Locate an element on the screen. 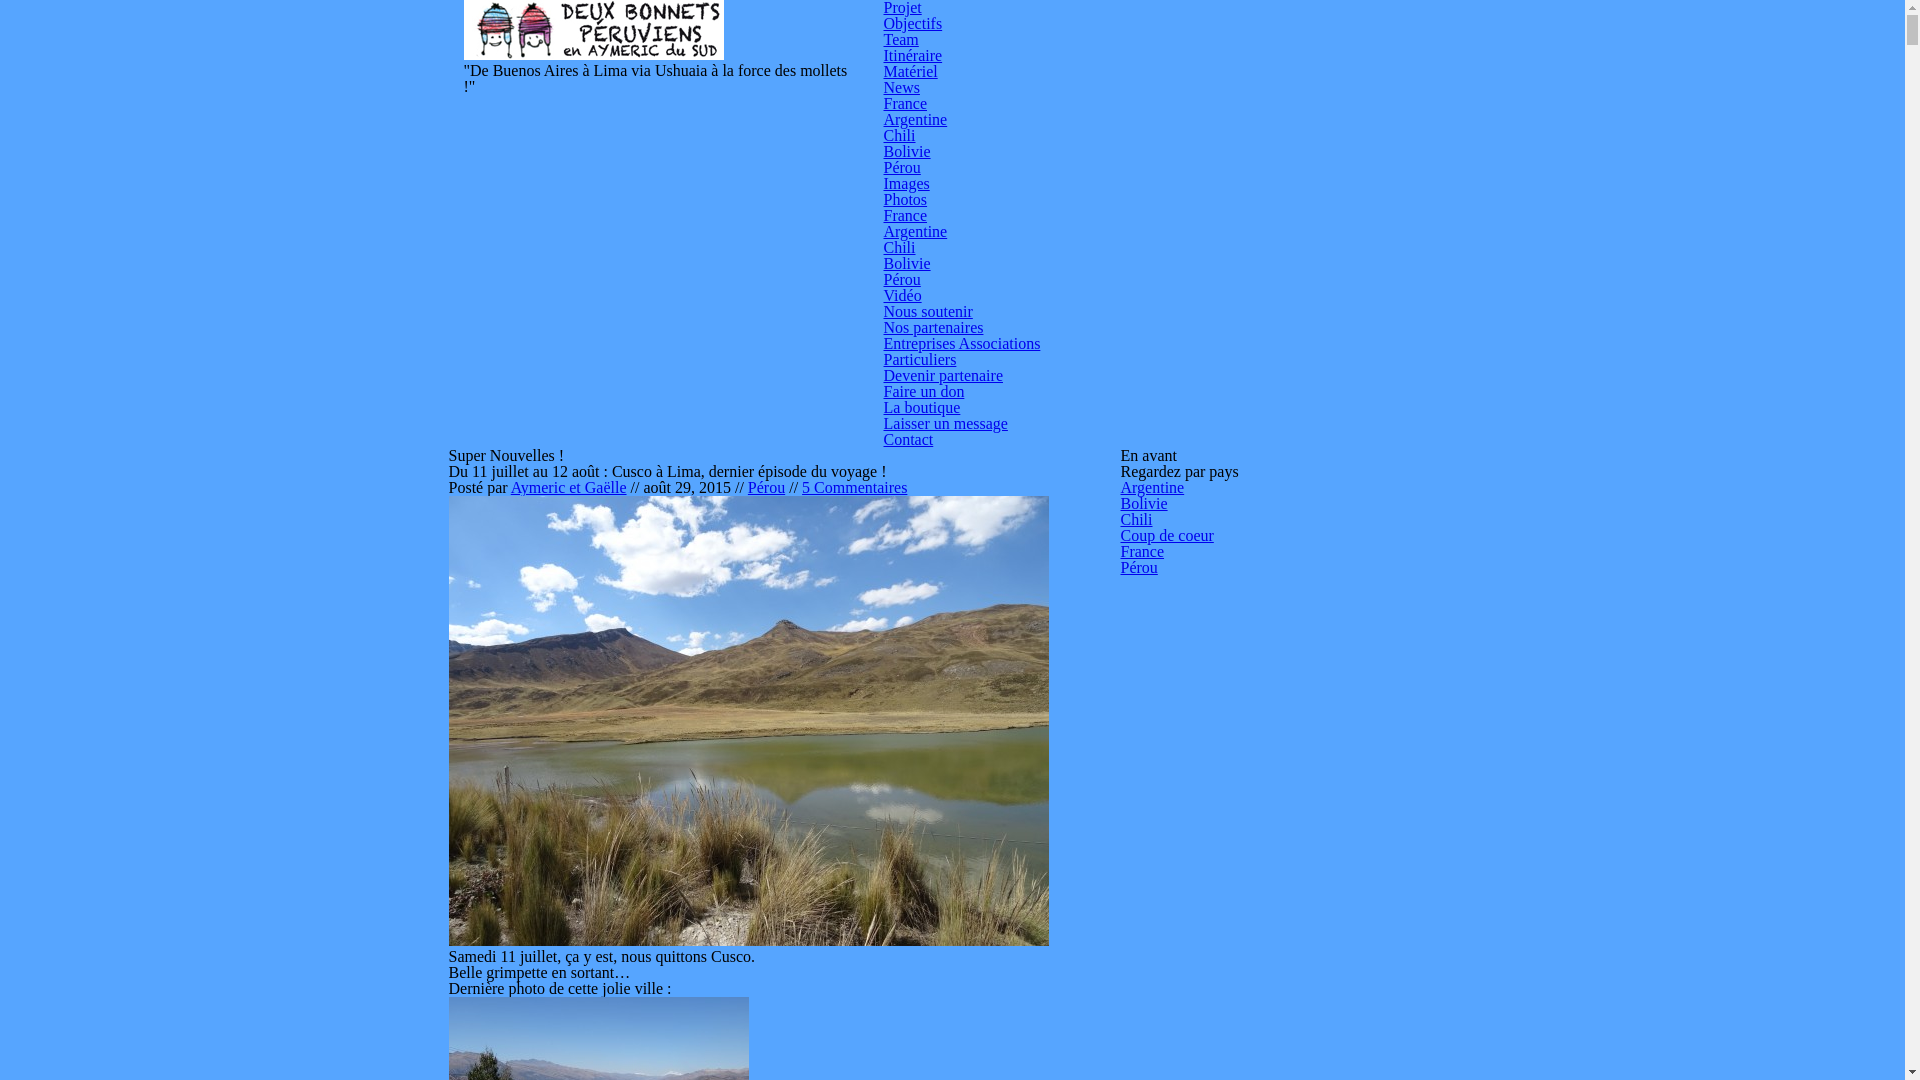  Photos is located at coordinates (906, 200).